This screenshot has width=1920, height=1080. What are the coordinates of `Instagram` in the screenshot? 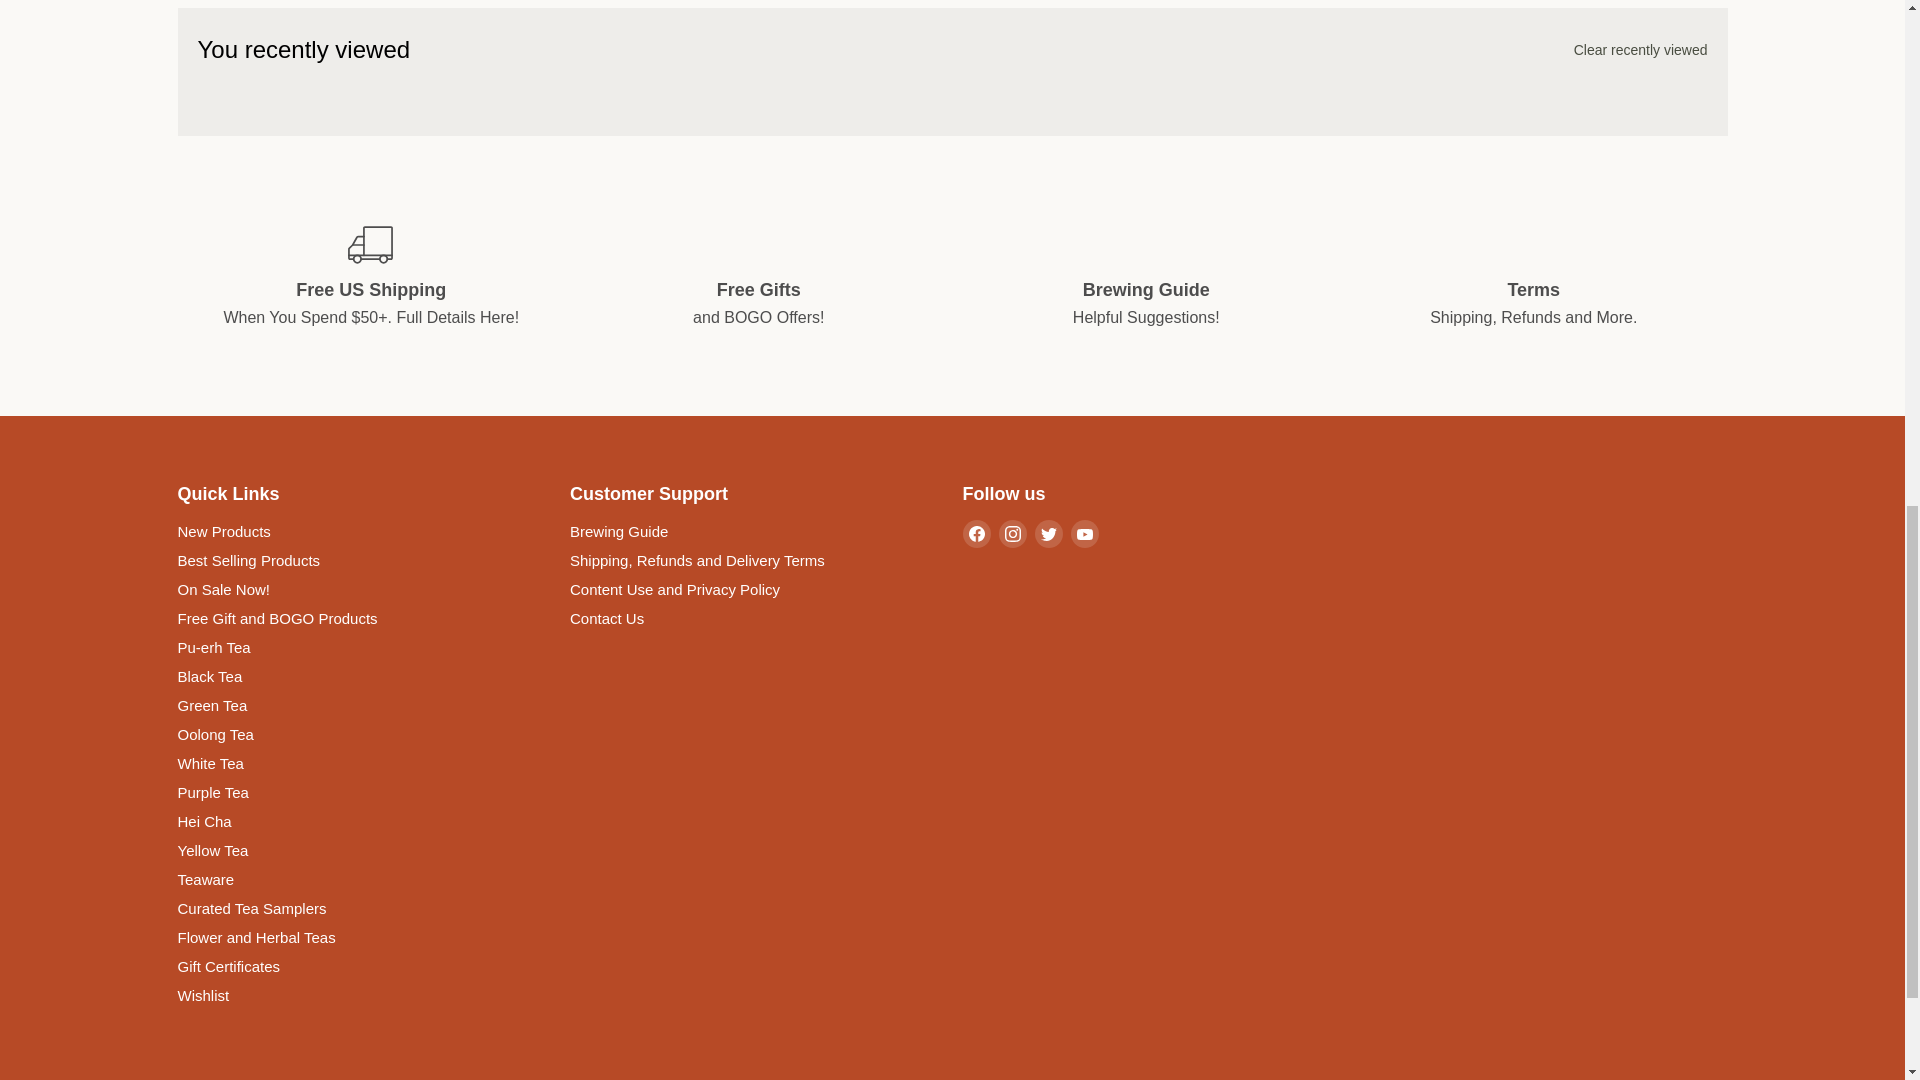 It's located at (1012, 533).